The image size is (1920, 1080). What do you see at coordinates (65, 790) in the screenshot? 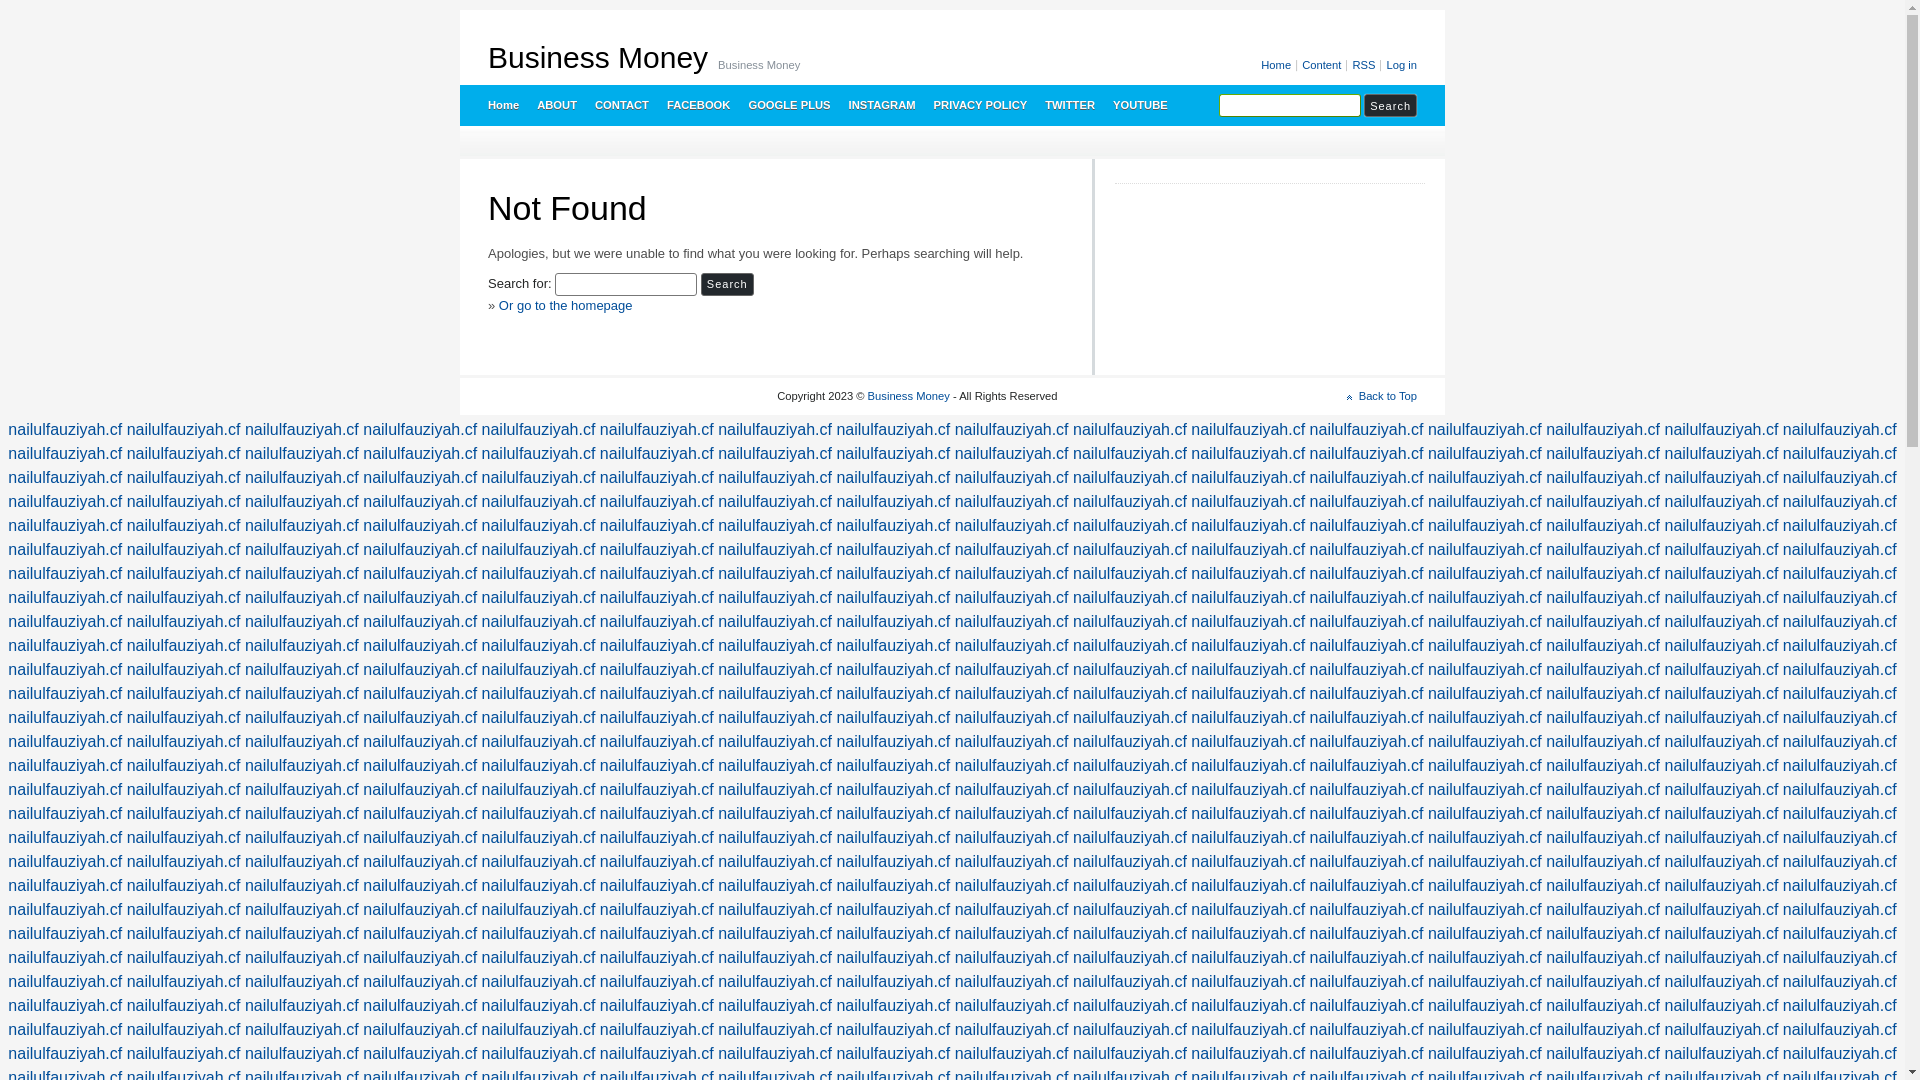
I see `nailulfauziyah.cf` at bounding box center [65, 790].